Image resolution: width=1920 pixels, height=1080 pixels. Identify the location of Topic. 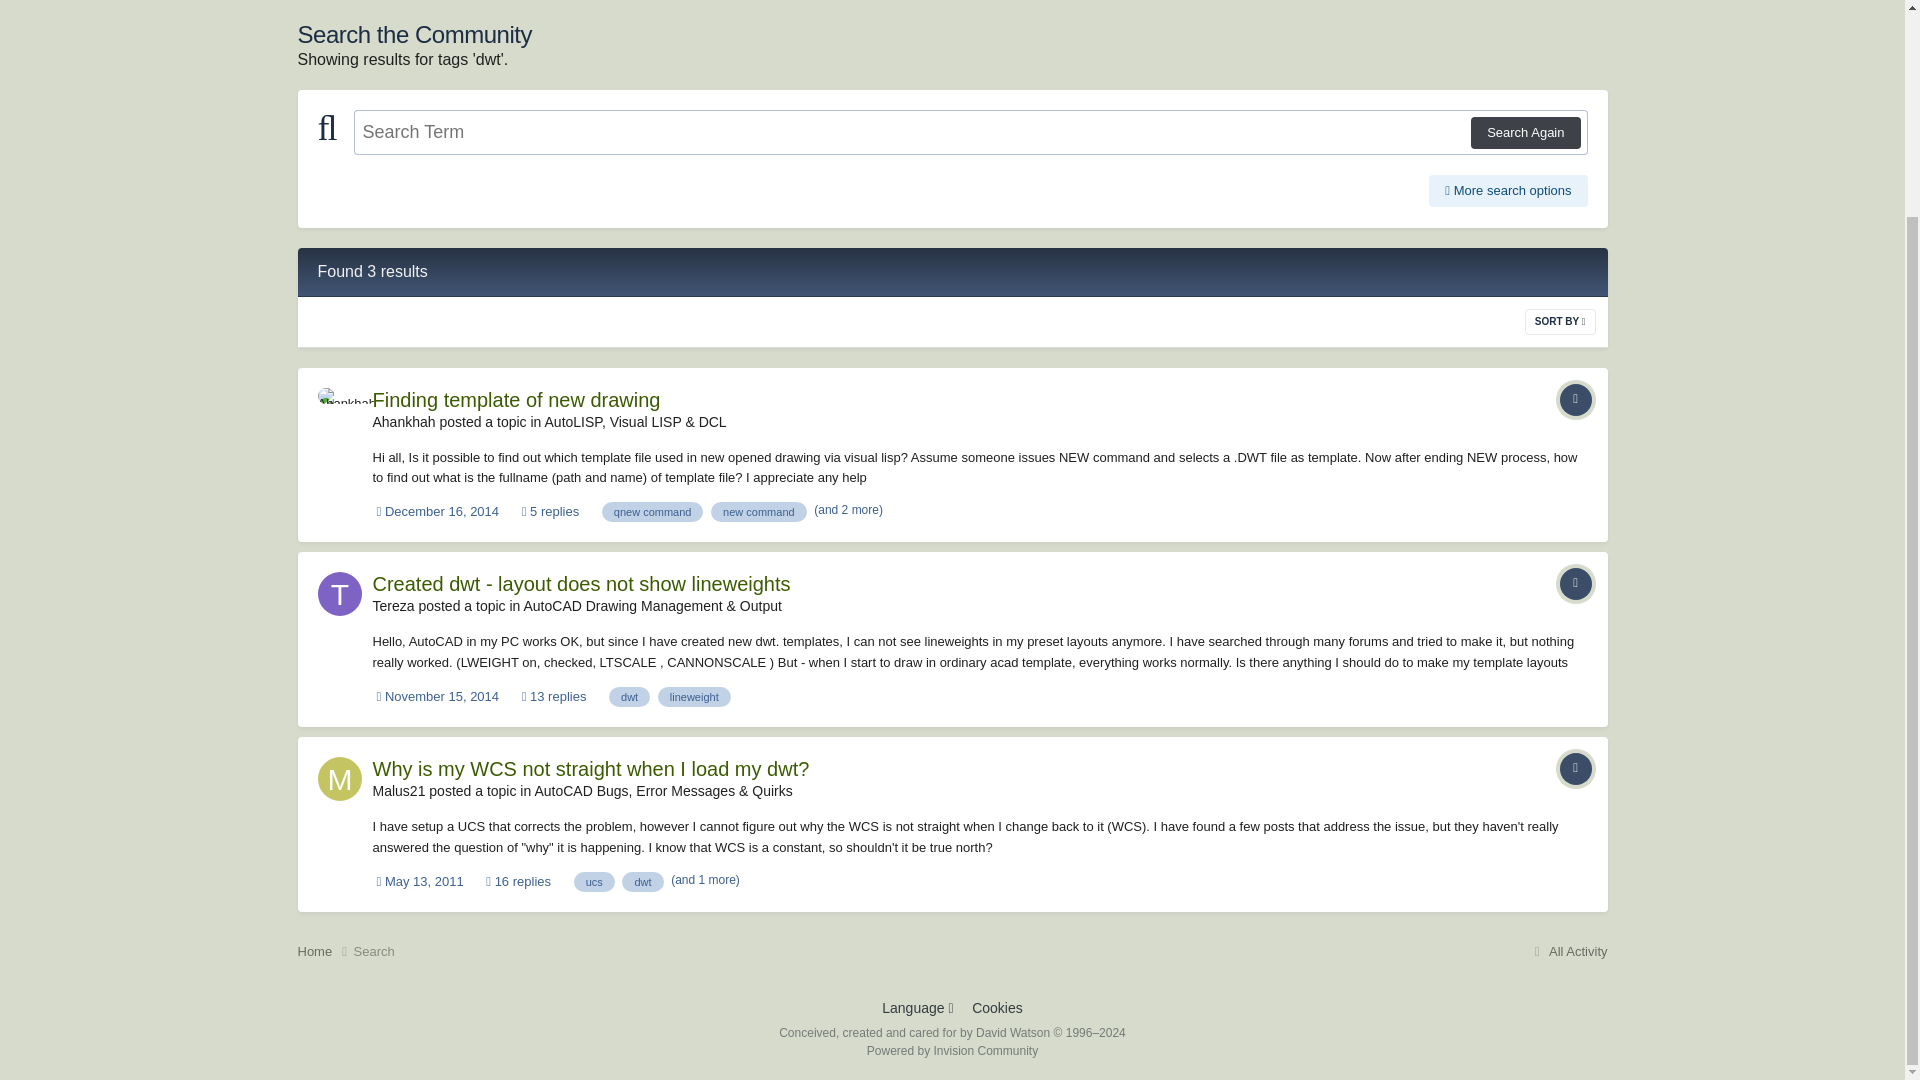
(1575, 768).